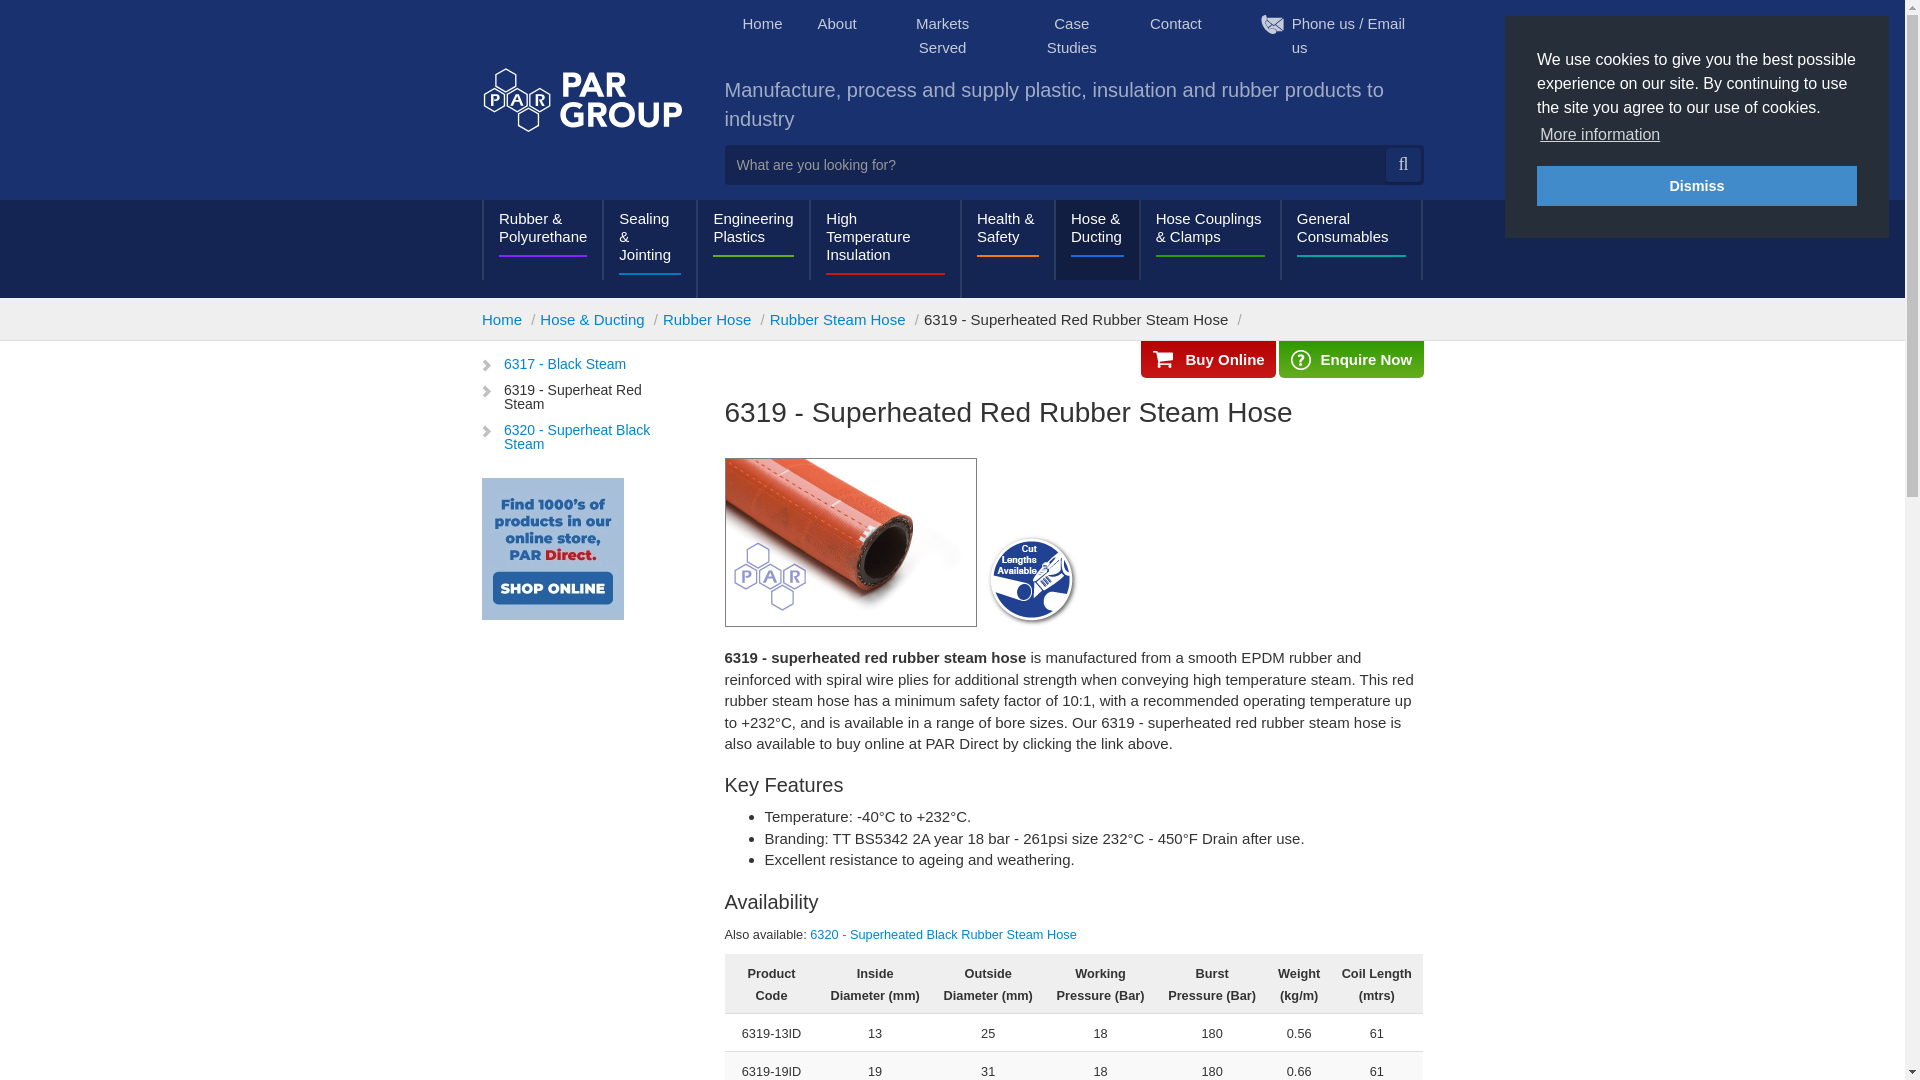 The width and height of the screenshot is (1920, 1080). What do you see at coordinates (1696, 186) in the screenshot?
I see `Dismiss` at bounding box center [1696, 186].